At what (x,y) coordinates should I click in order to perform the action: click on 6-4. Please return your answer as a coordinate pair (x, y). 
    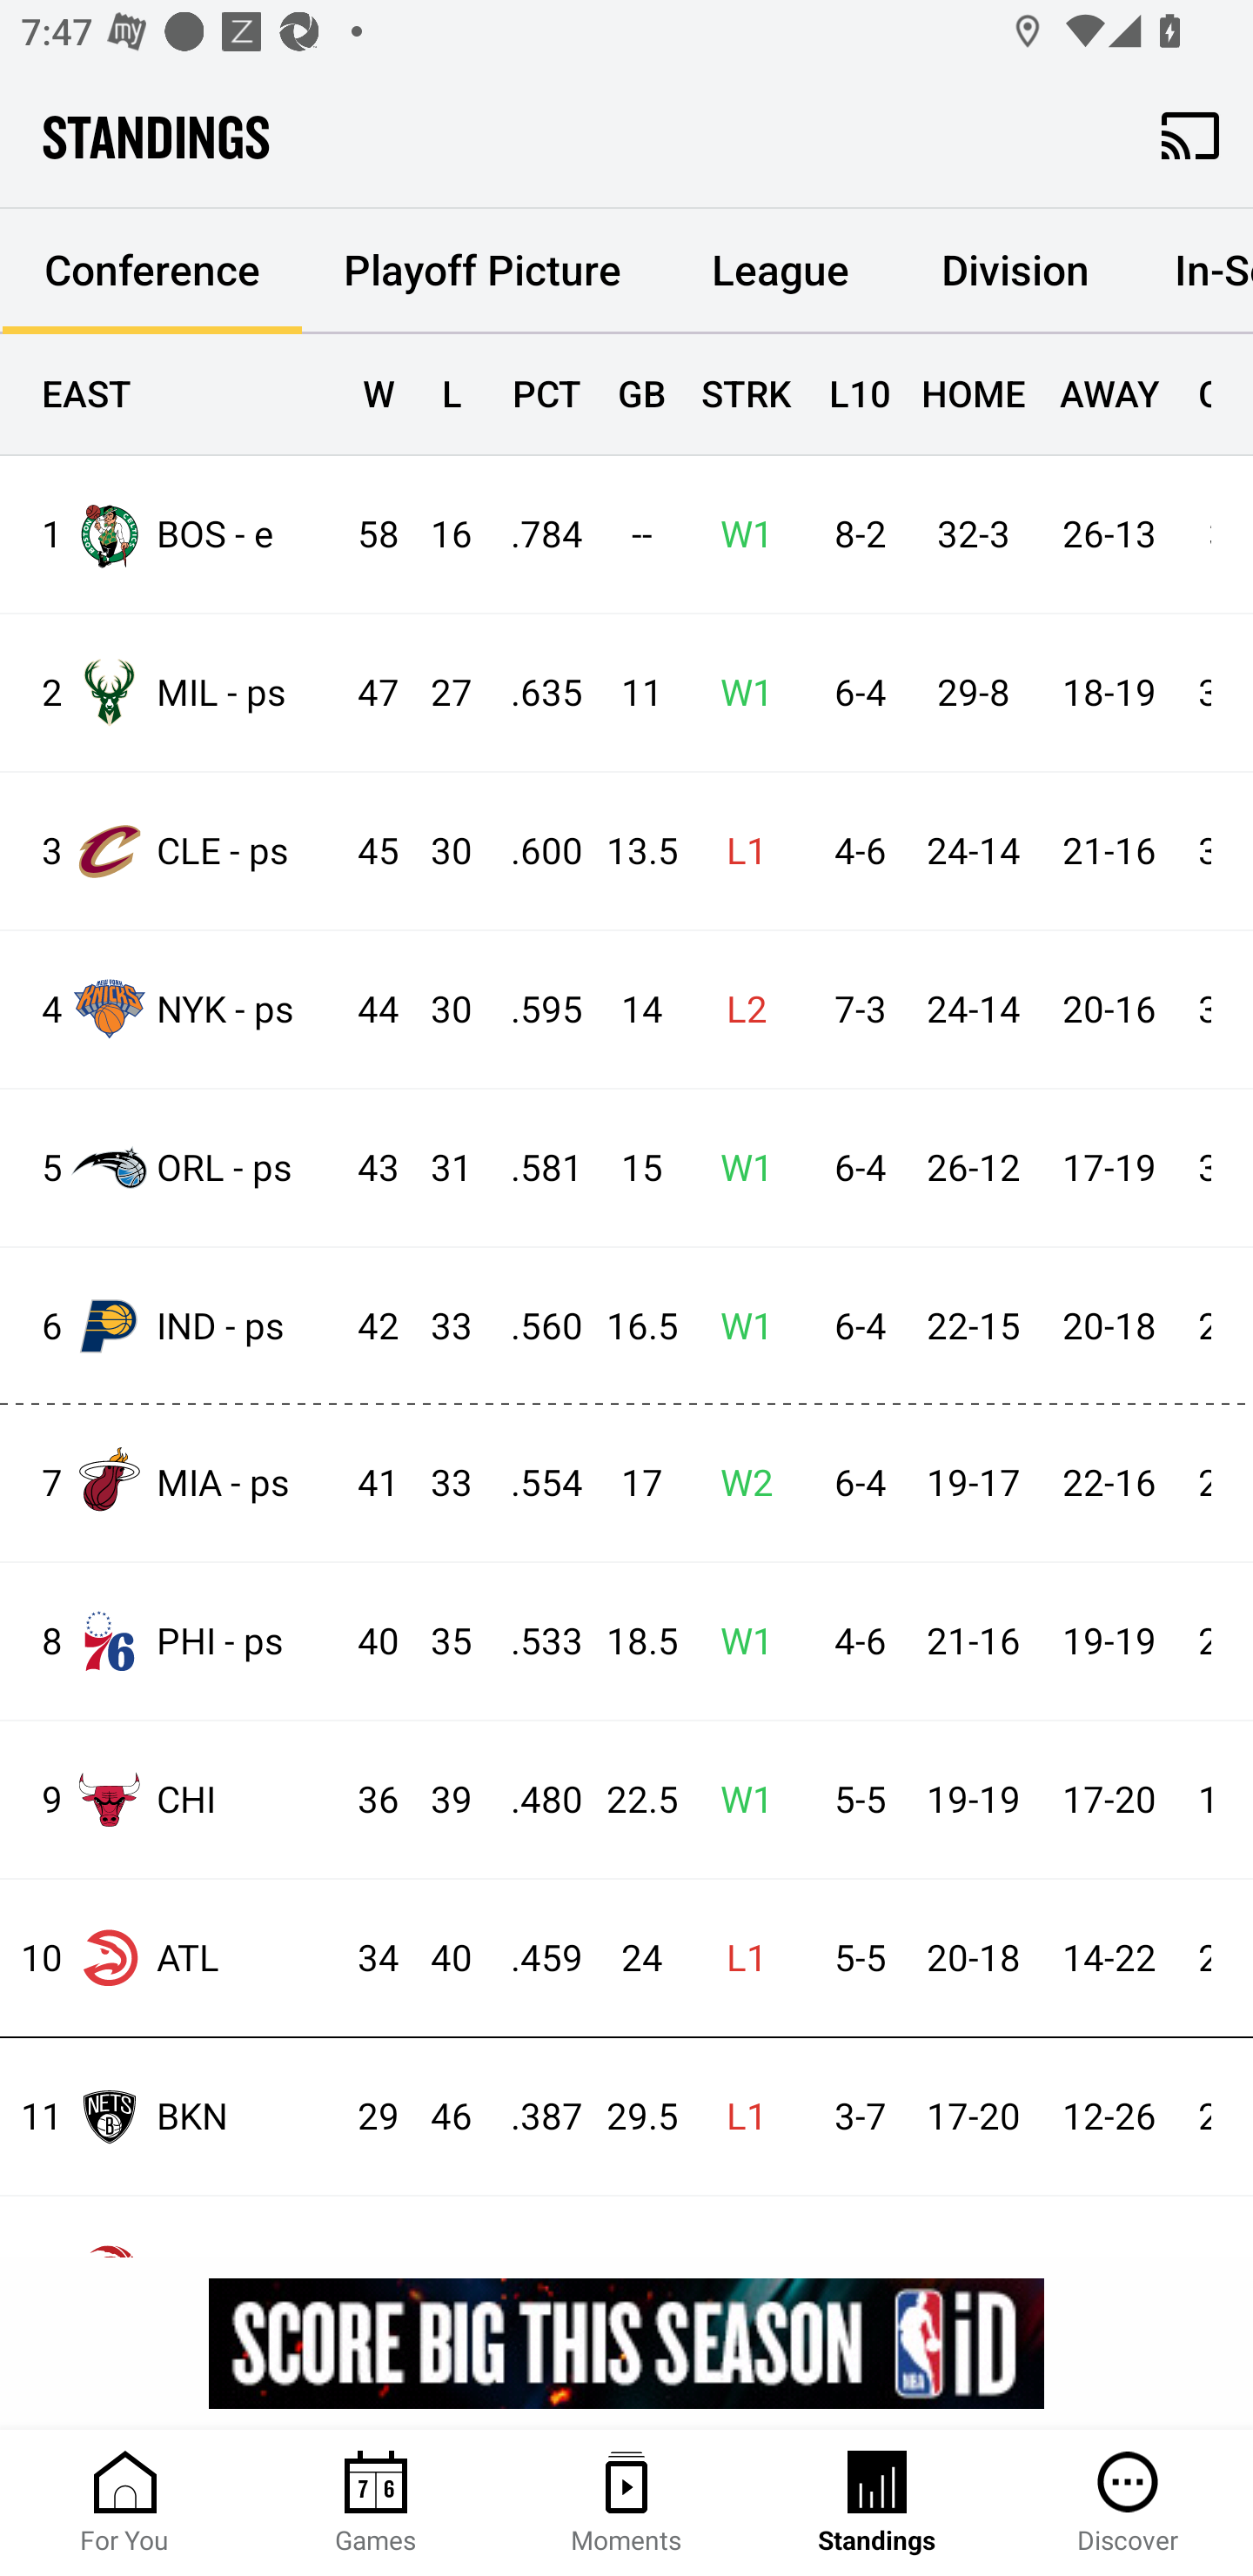
    Looking at the image, I should click on (852, 1328).